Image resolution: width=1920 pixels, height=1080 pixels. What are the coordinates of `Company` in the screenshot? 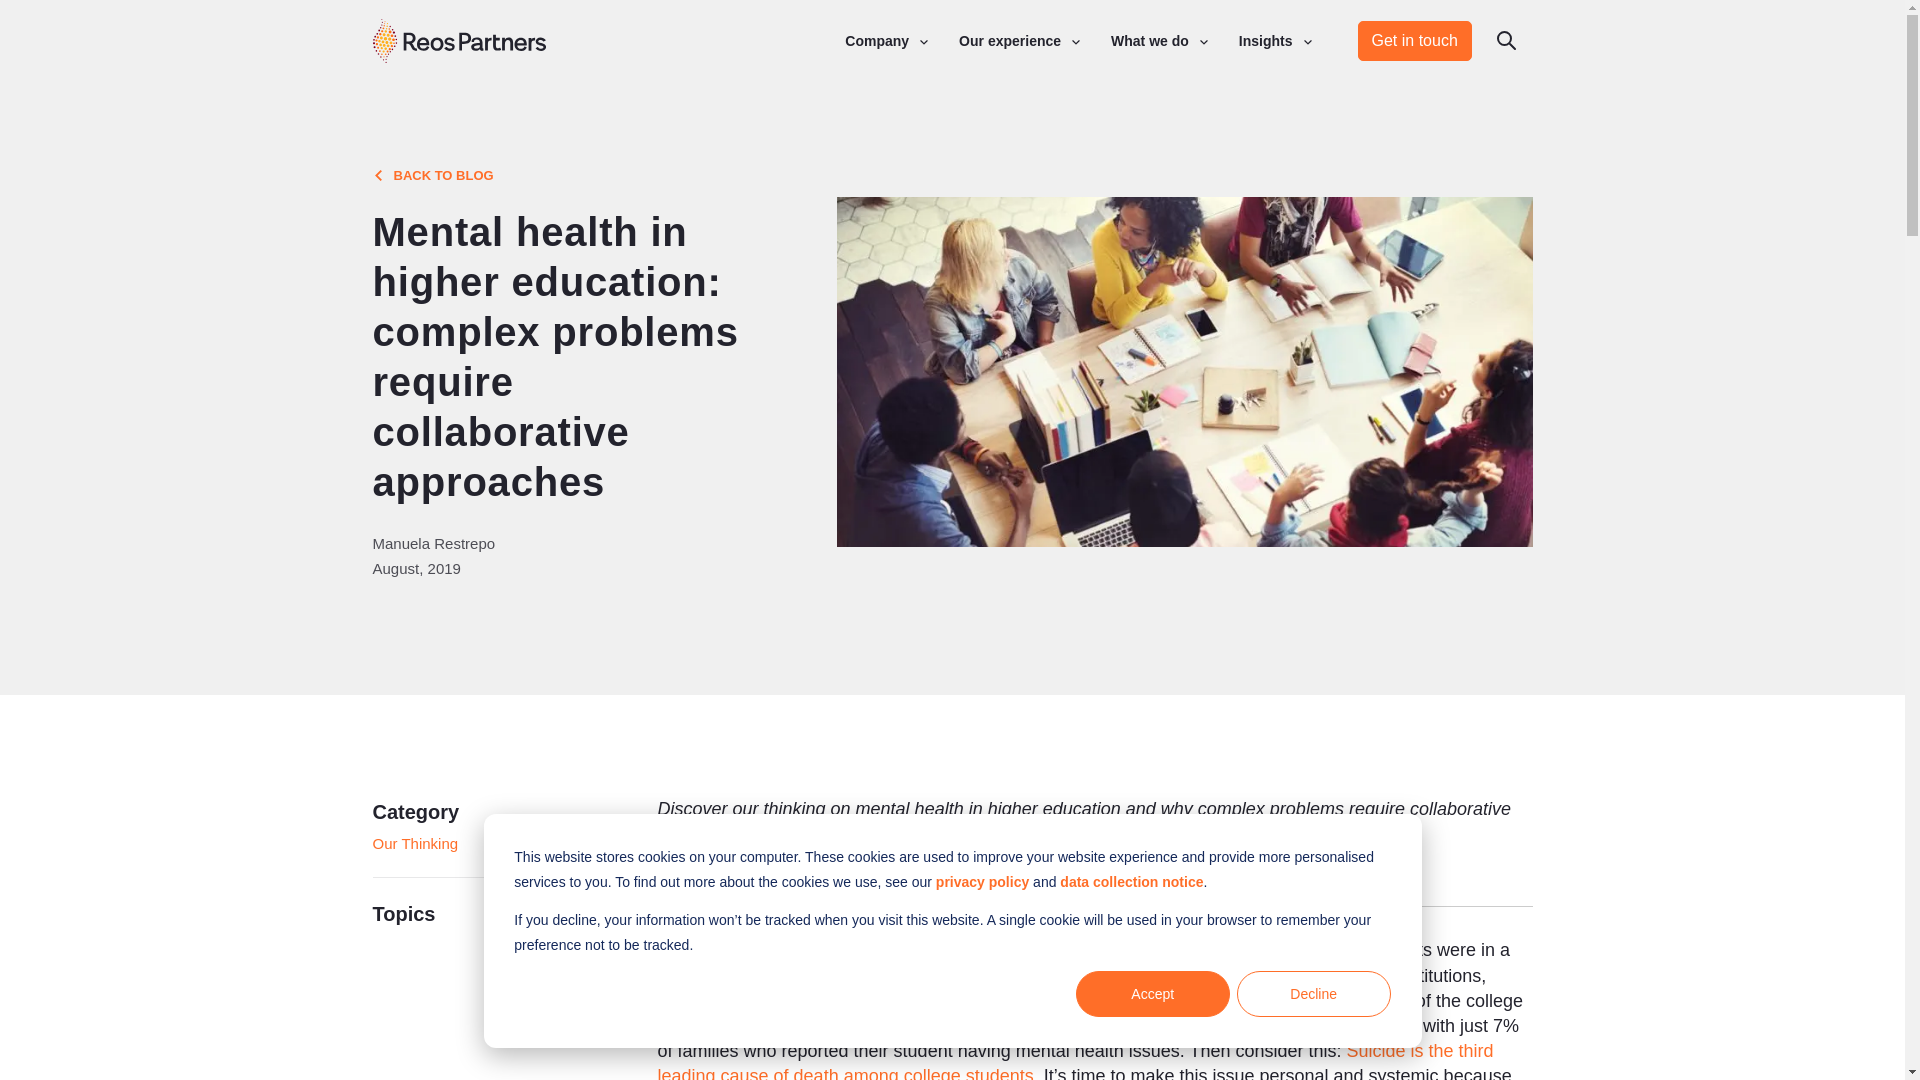 It's located at (876, 41).